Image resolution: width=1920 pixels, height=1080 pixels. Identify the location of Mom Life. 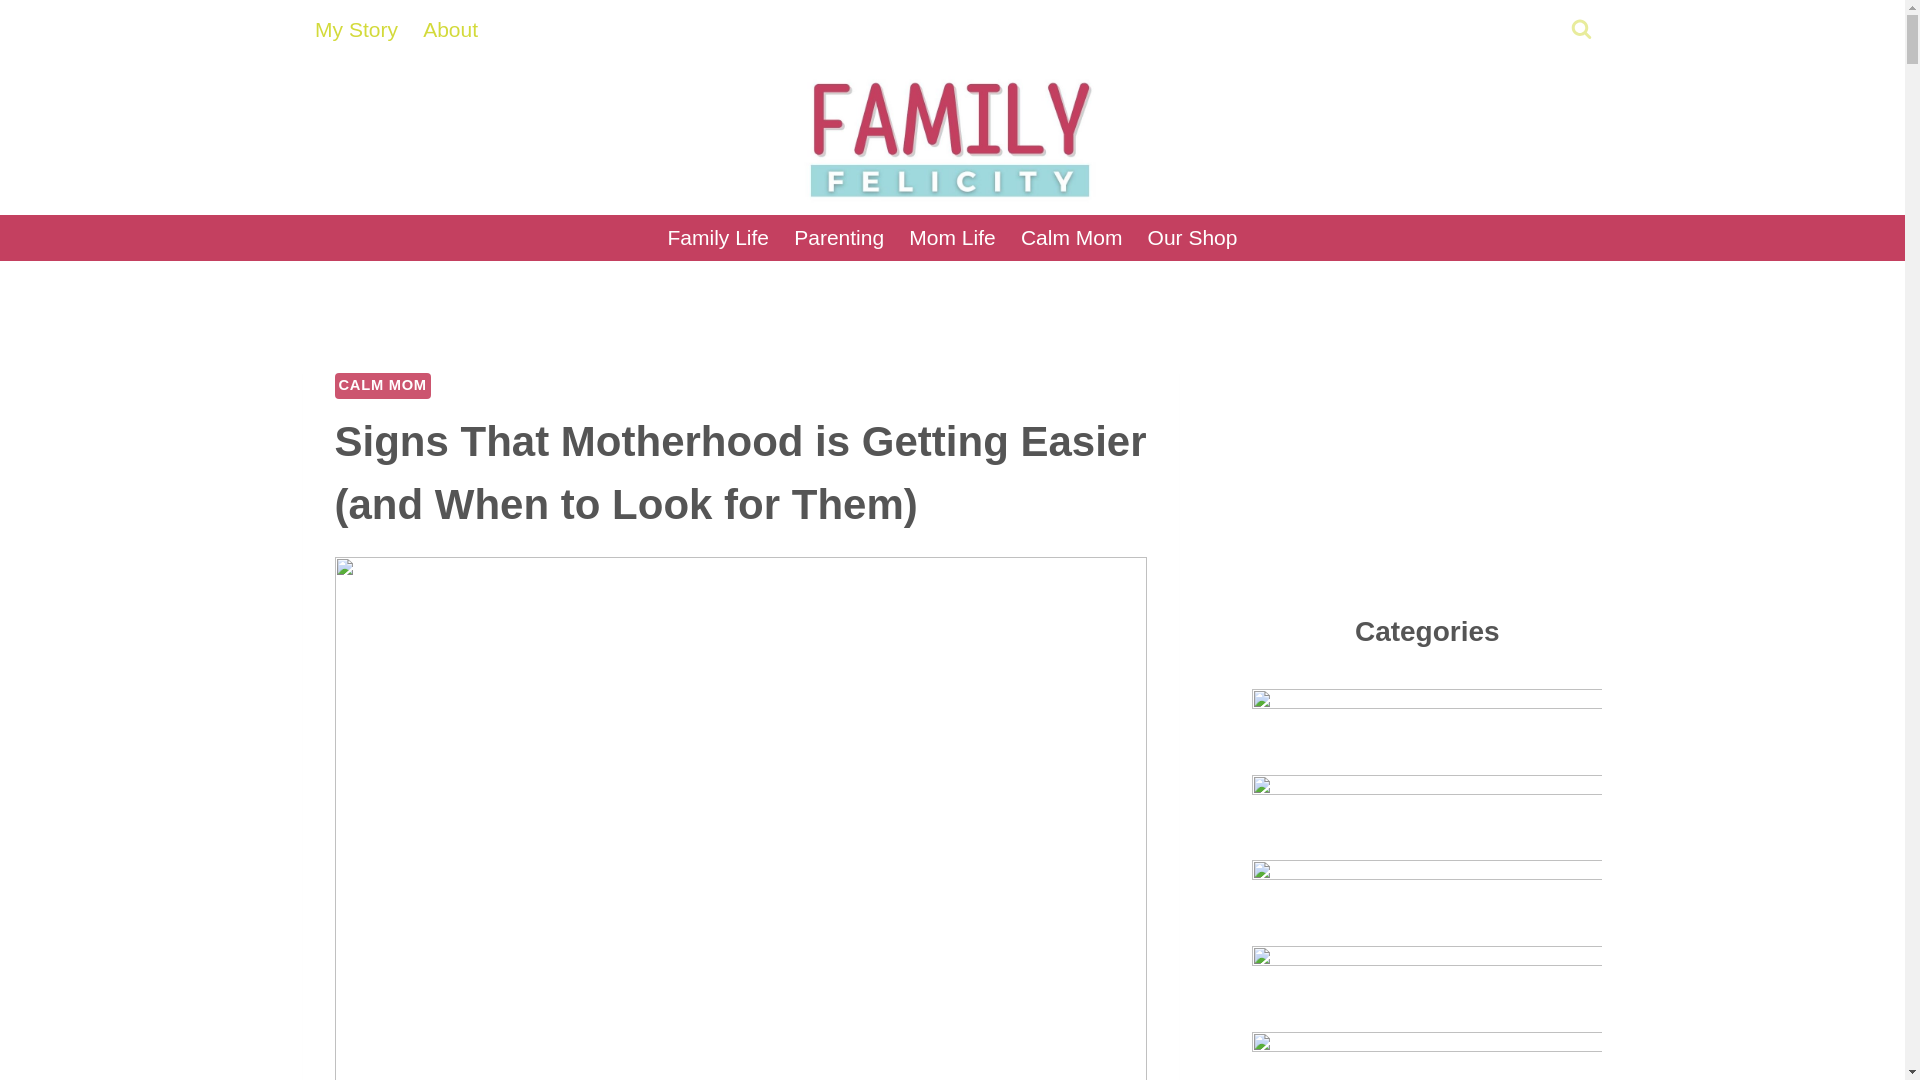
(952, 238).